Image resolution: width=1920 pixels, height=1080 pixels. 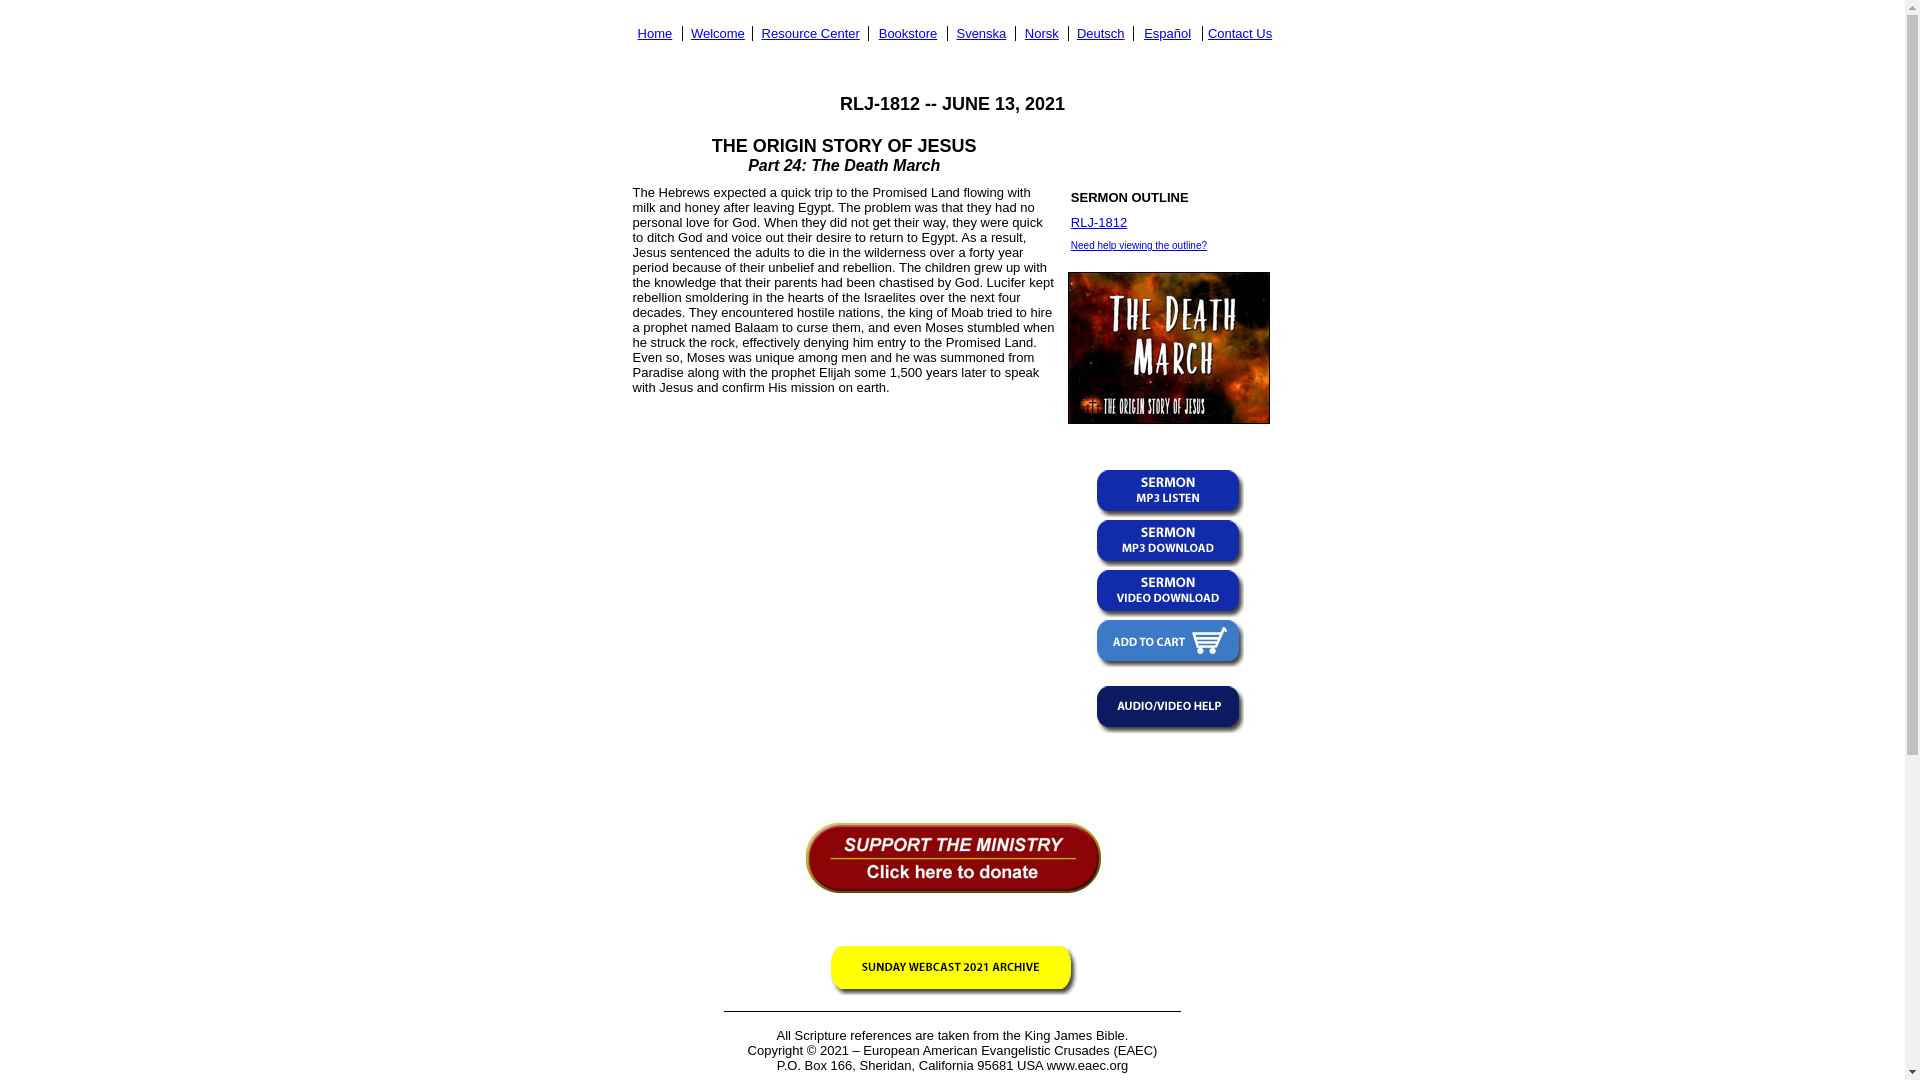 I want to click on RLJ-1812, so click(x=1099, y=222).